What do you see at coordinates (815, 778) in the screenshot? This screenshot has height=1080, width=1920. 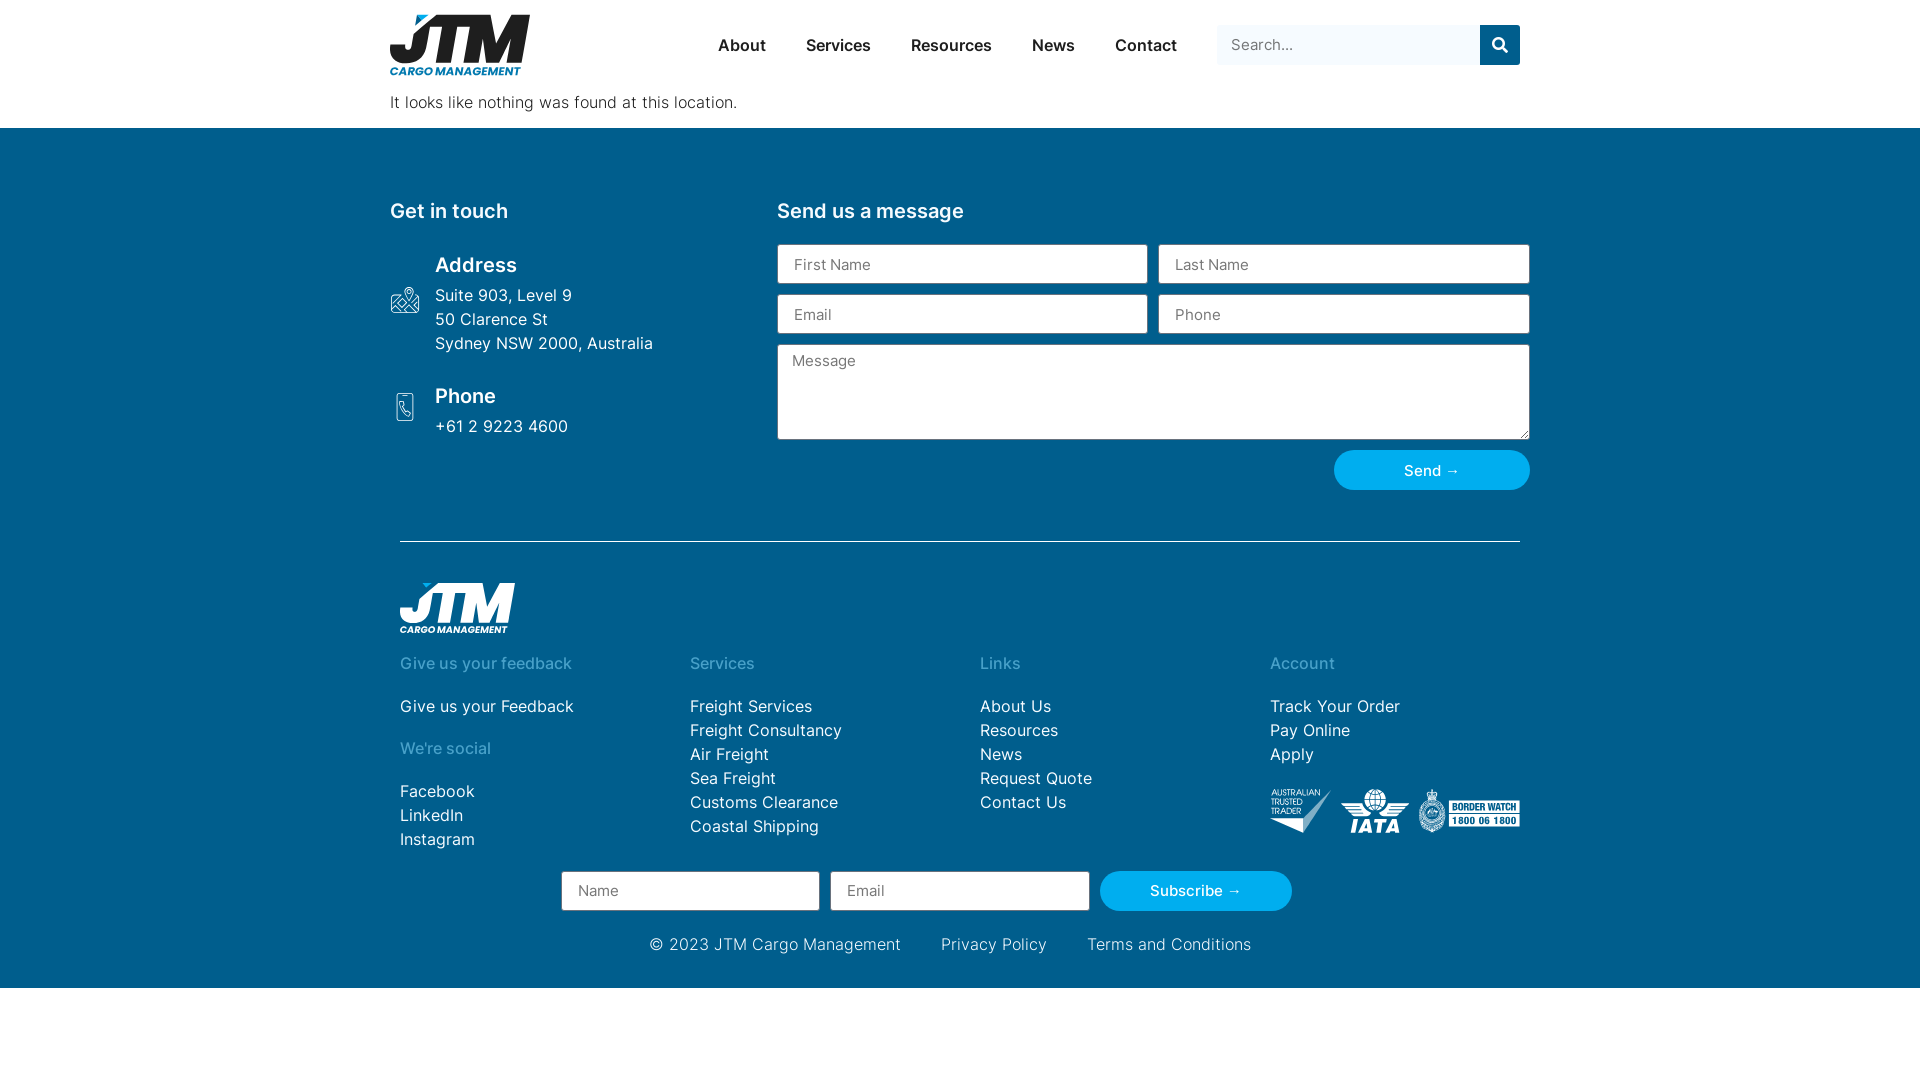 I see `Sea Freight` at bounding box center [815, 778].